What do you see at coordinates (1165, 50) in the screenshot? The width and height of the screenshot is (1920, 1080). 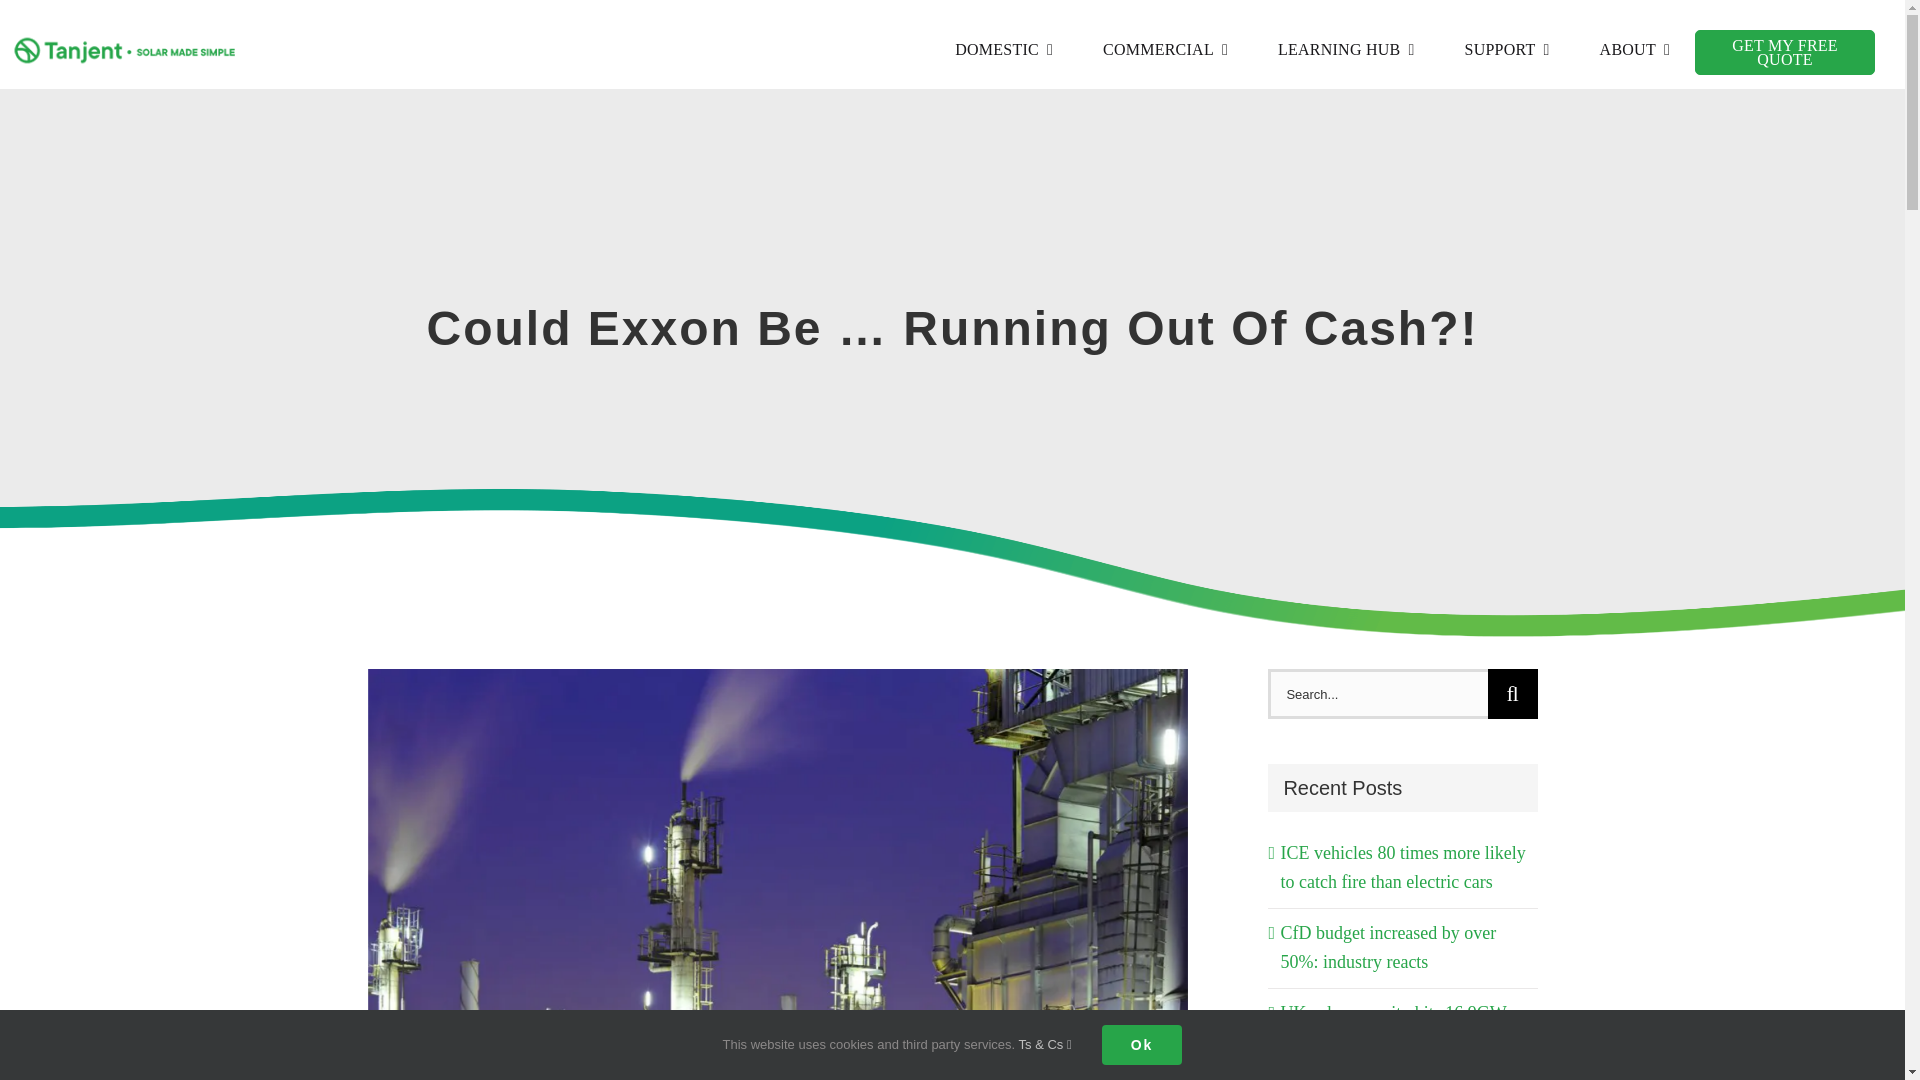 I see `COMMERCIAL` at bounding box center [1165, 50].